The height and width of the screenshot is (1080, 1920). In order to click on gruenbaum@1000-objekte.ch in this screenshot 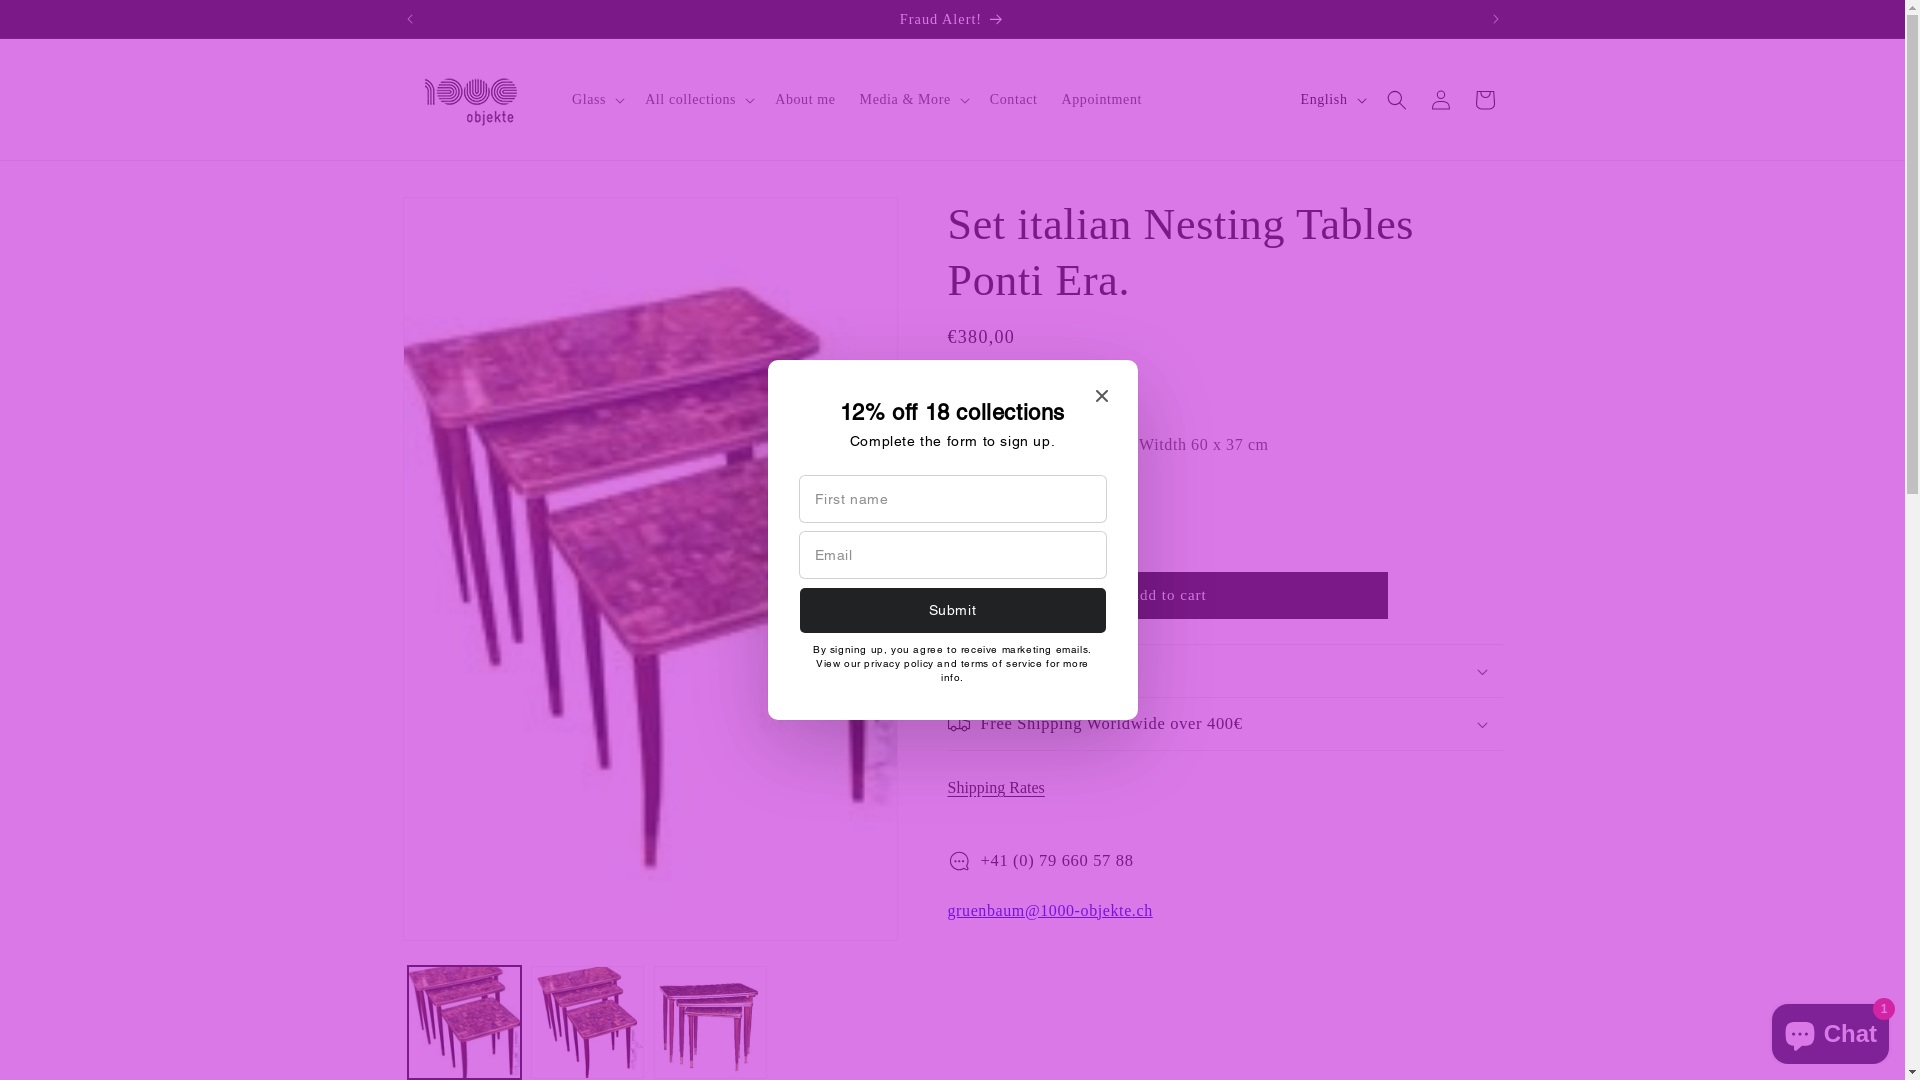, I will do `click(1050, 910)`.